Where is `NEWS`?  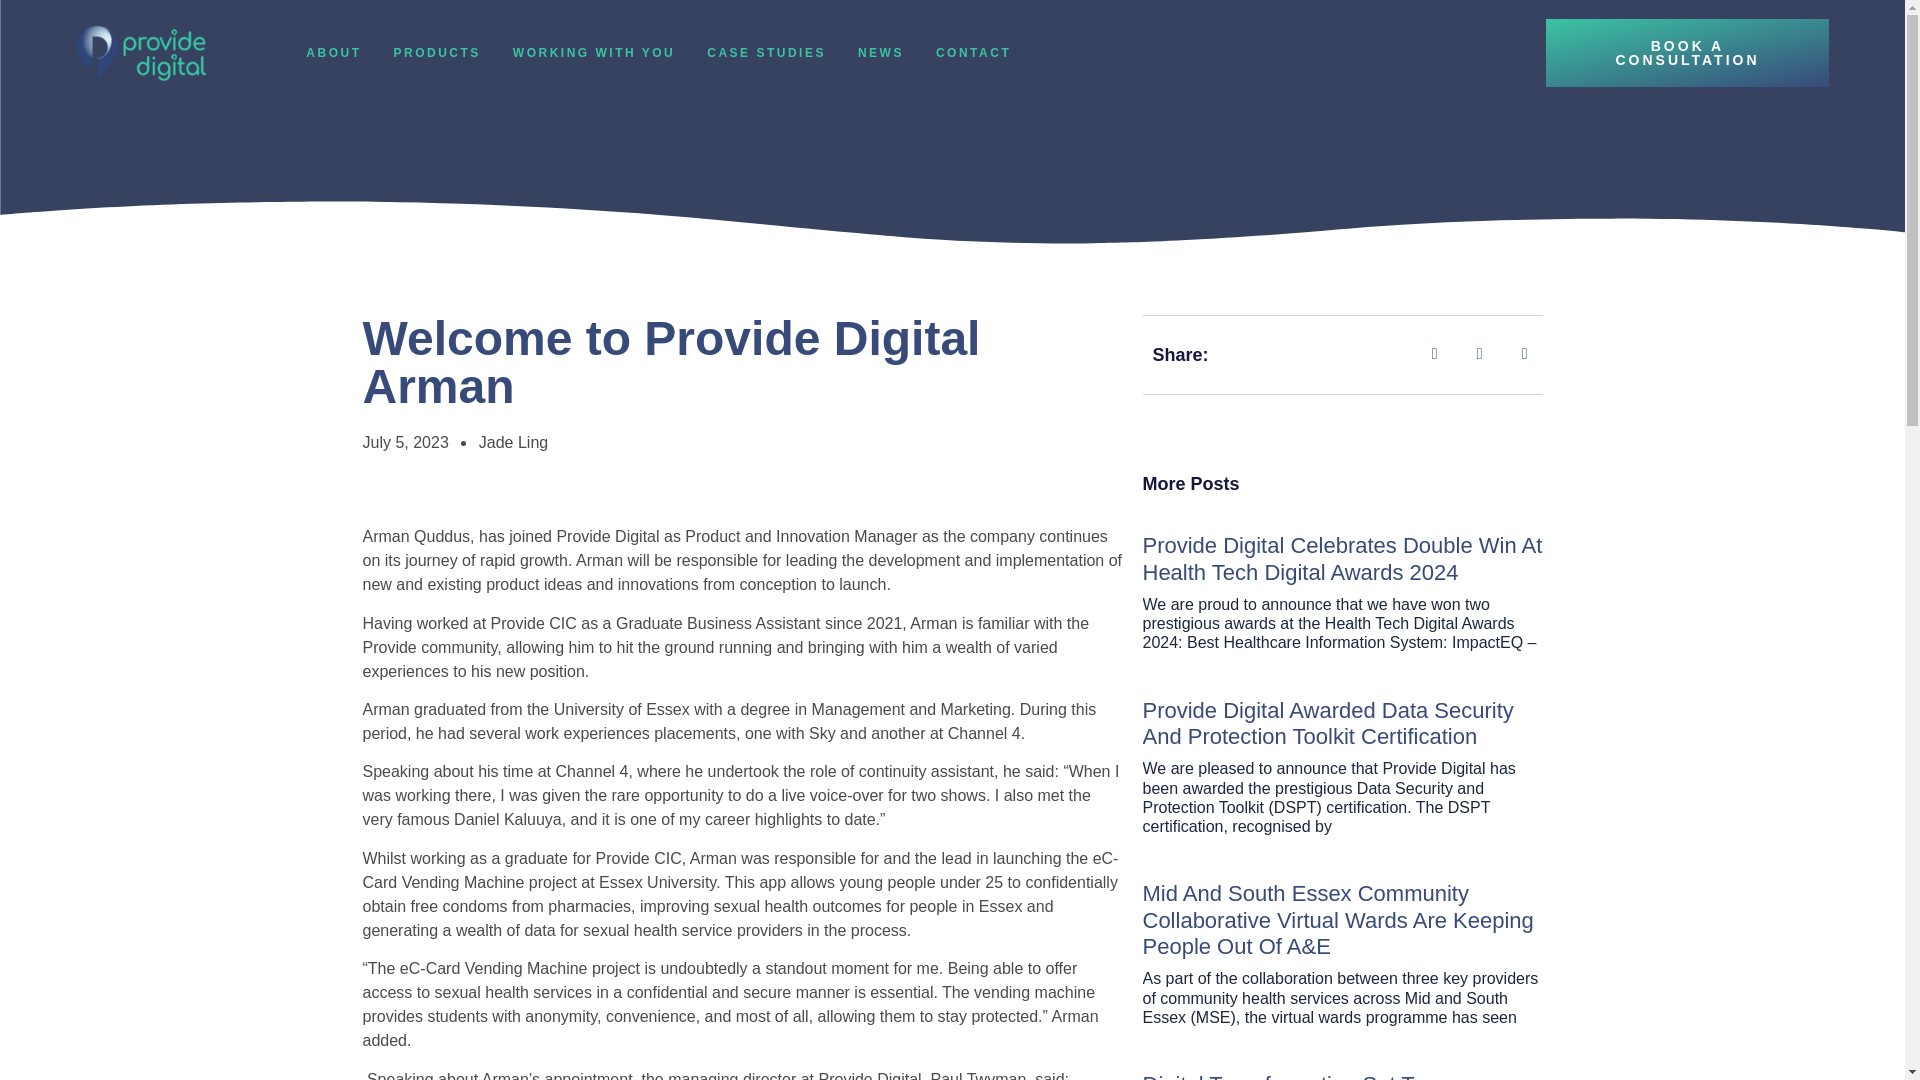
NEWS is located at coordinates (881, 53).